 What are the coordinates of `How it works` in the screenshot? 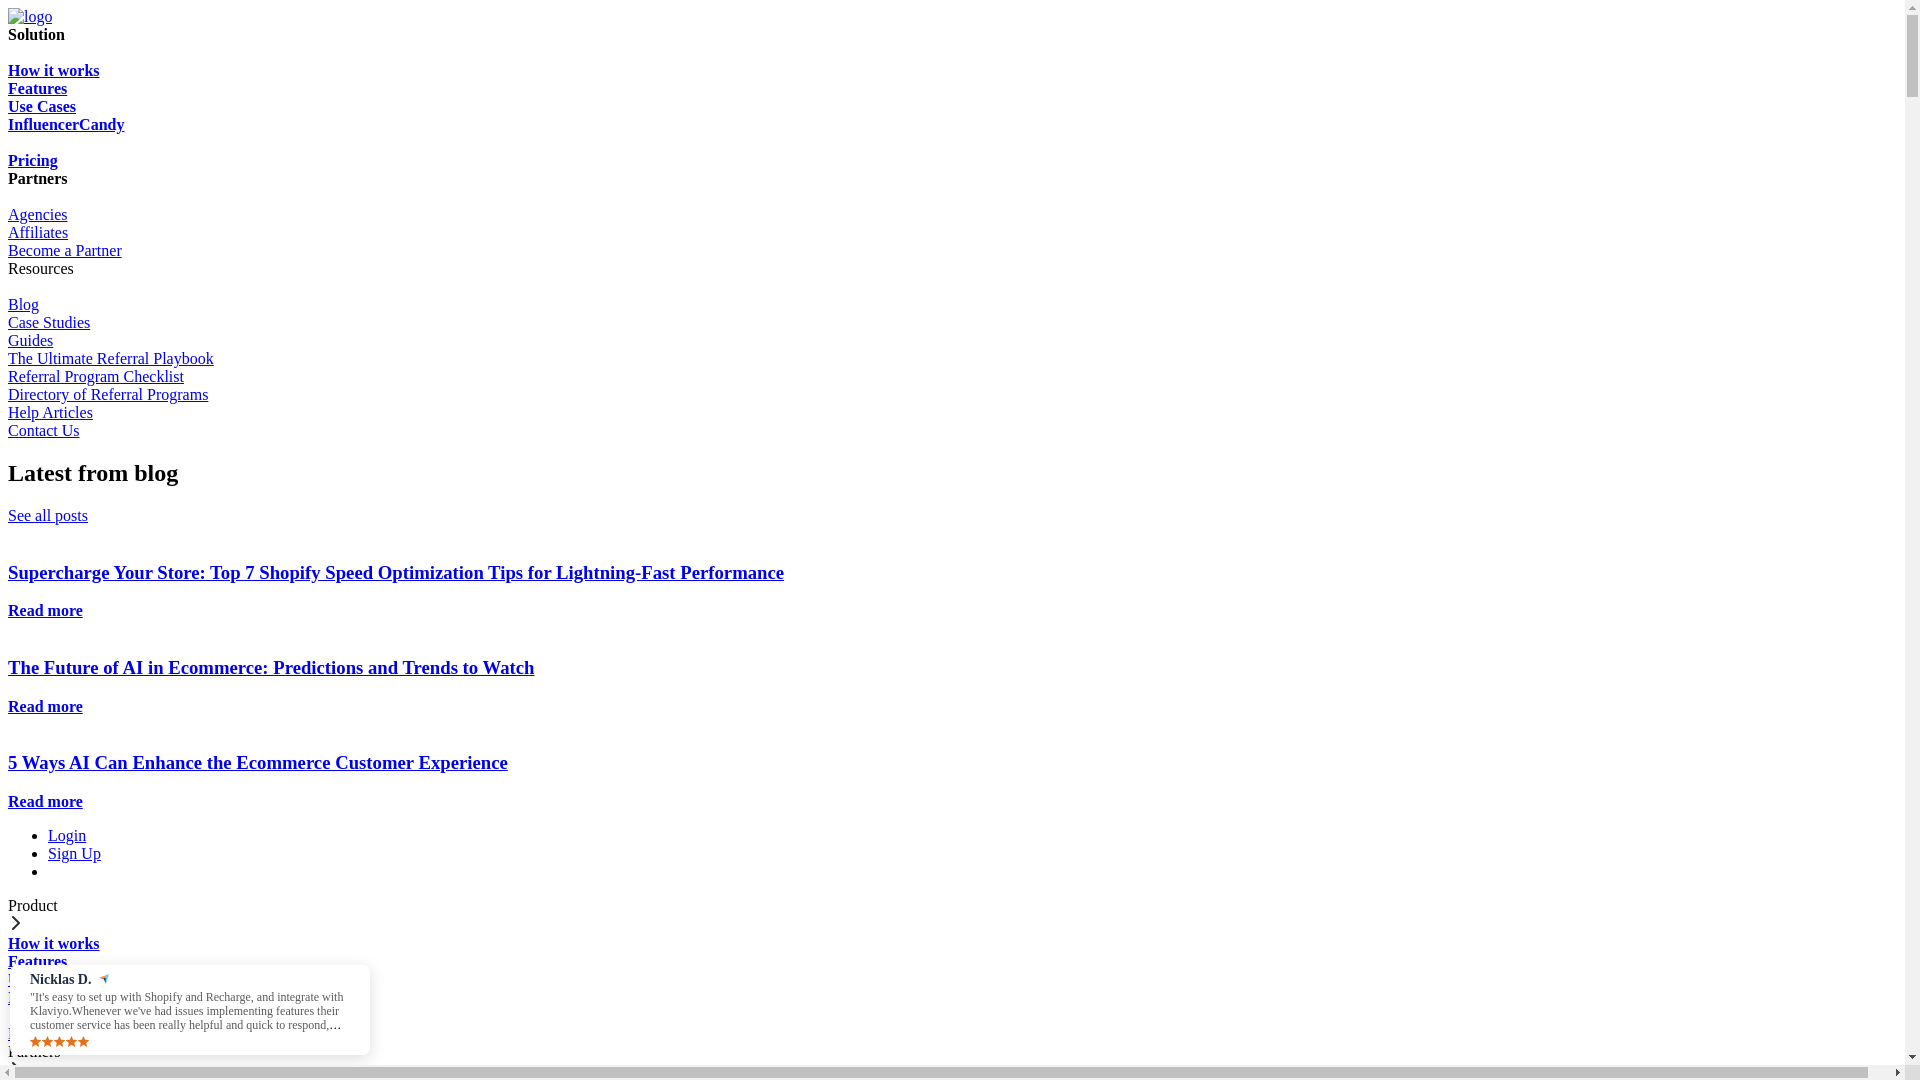 It's located at (952, 71).